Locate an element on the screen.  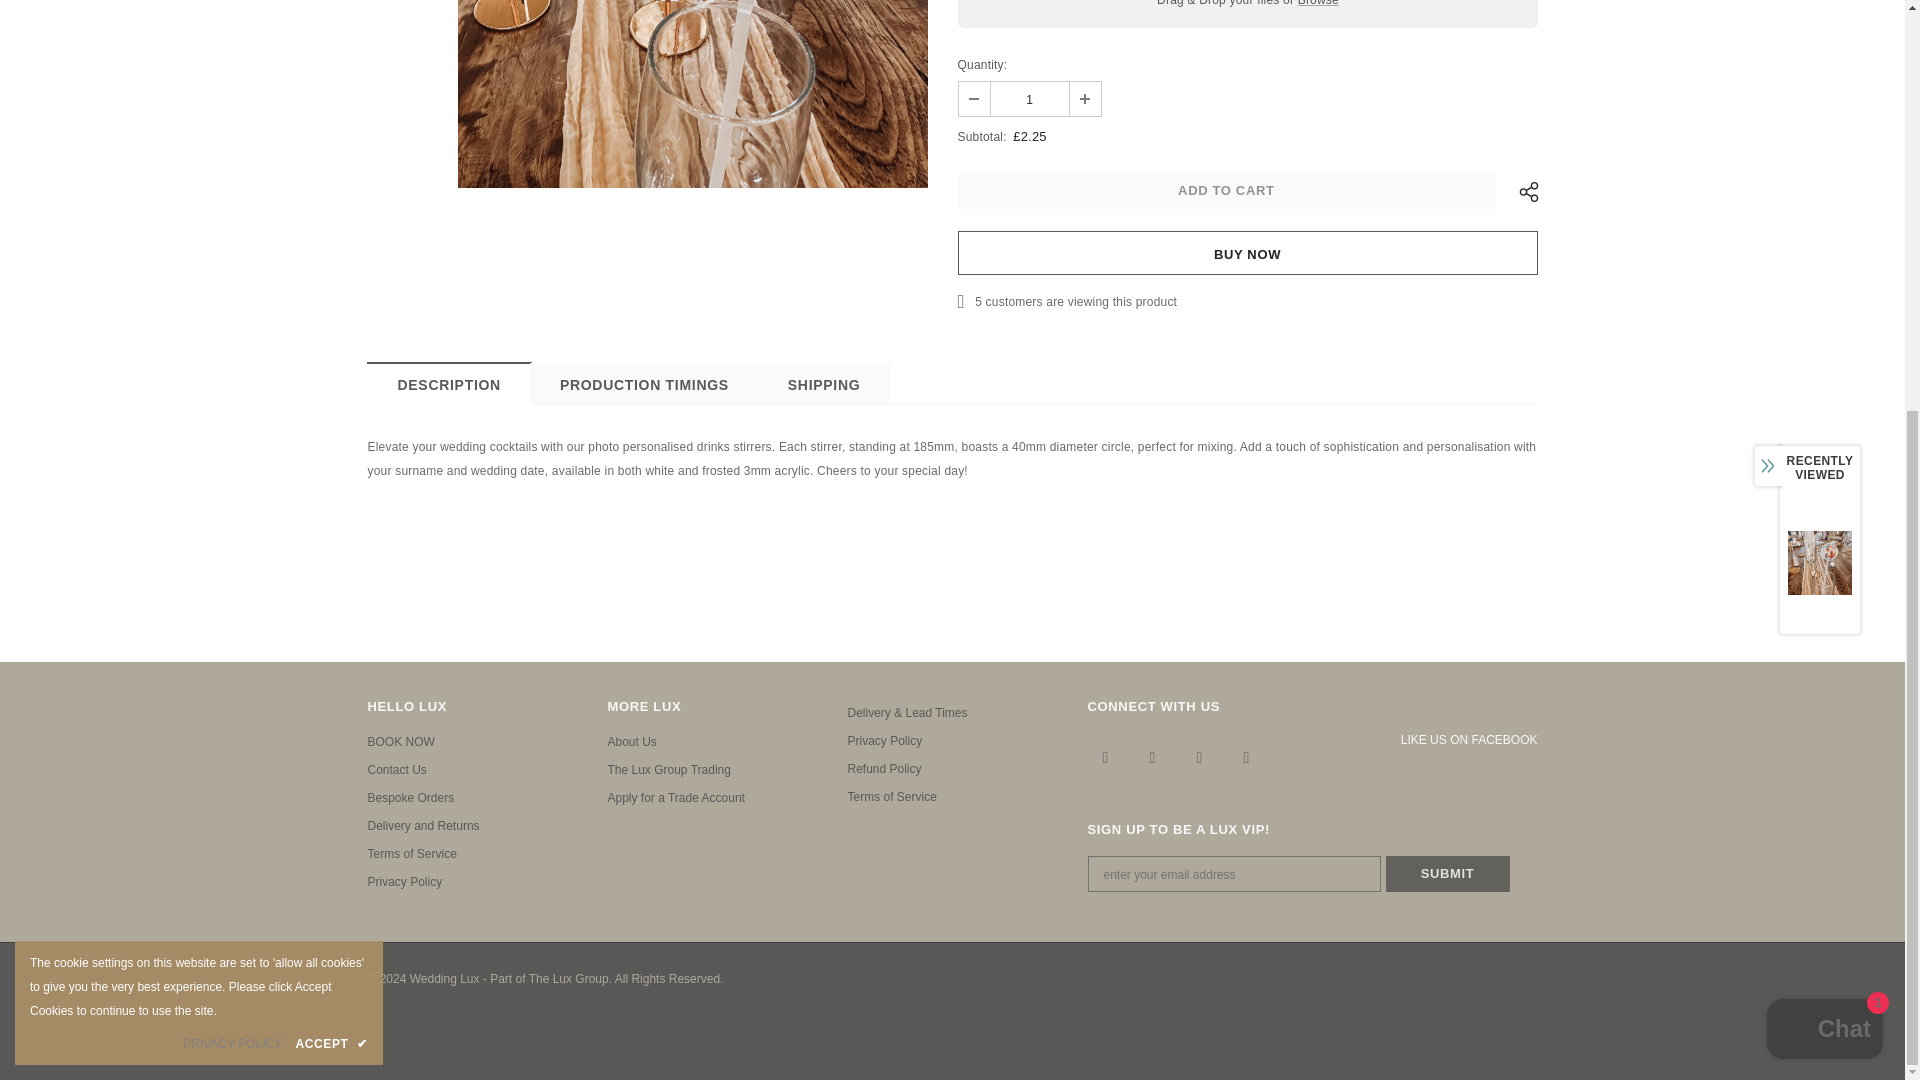
BOOK NOW is located at coordinates (402, 742).